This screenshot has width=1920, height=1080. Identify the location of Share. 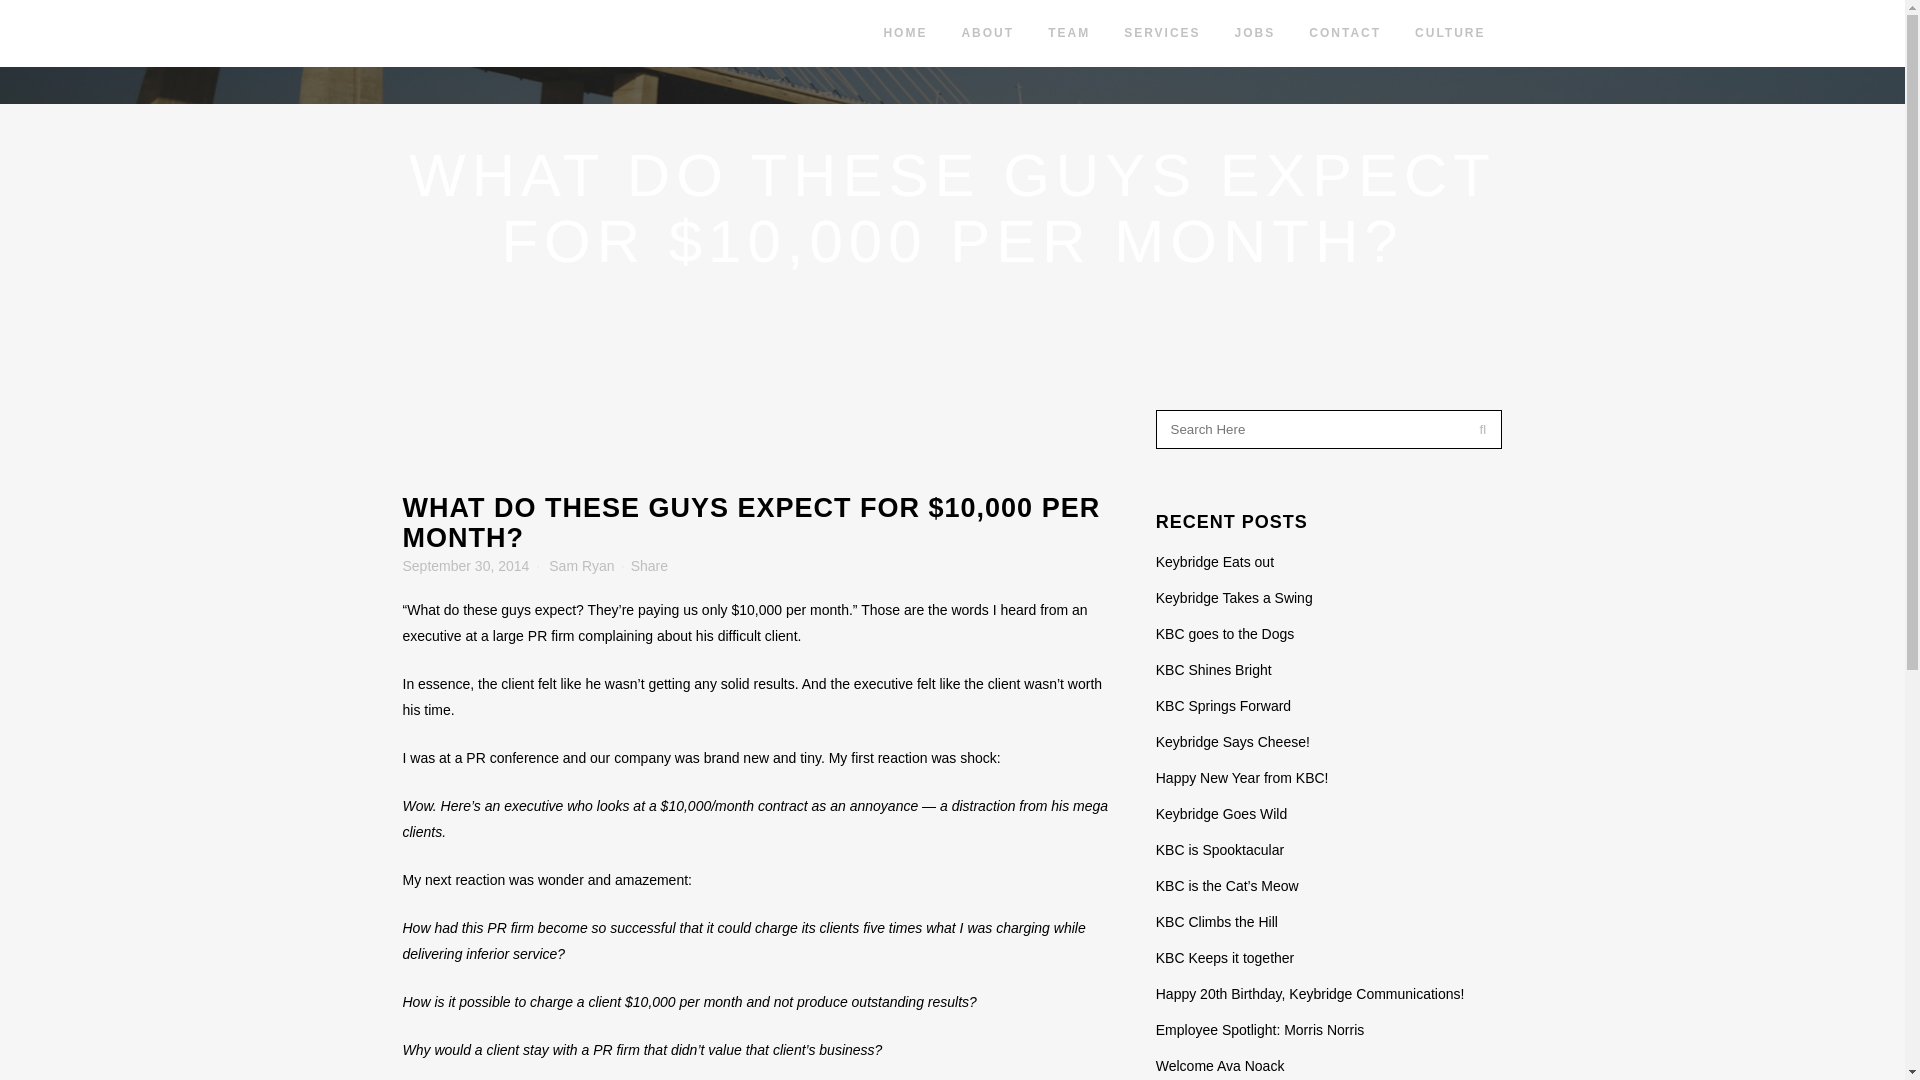
(650, 566).